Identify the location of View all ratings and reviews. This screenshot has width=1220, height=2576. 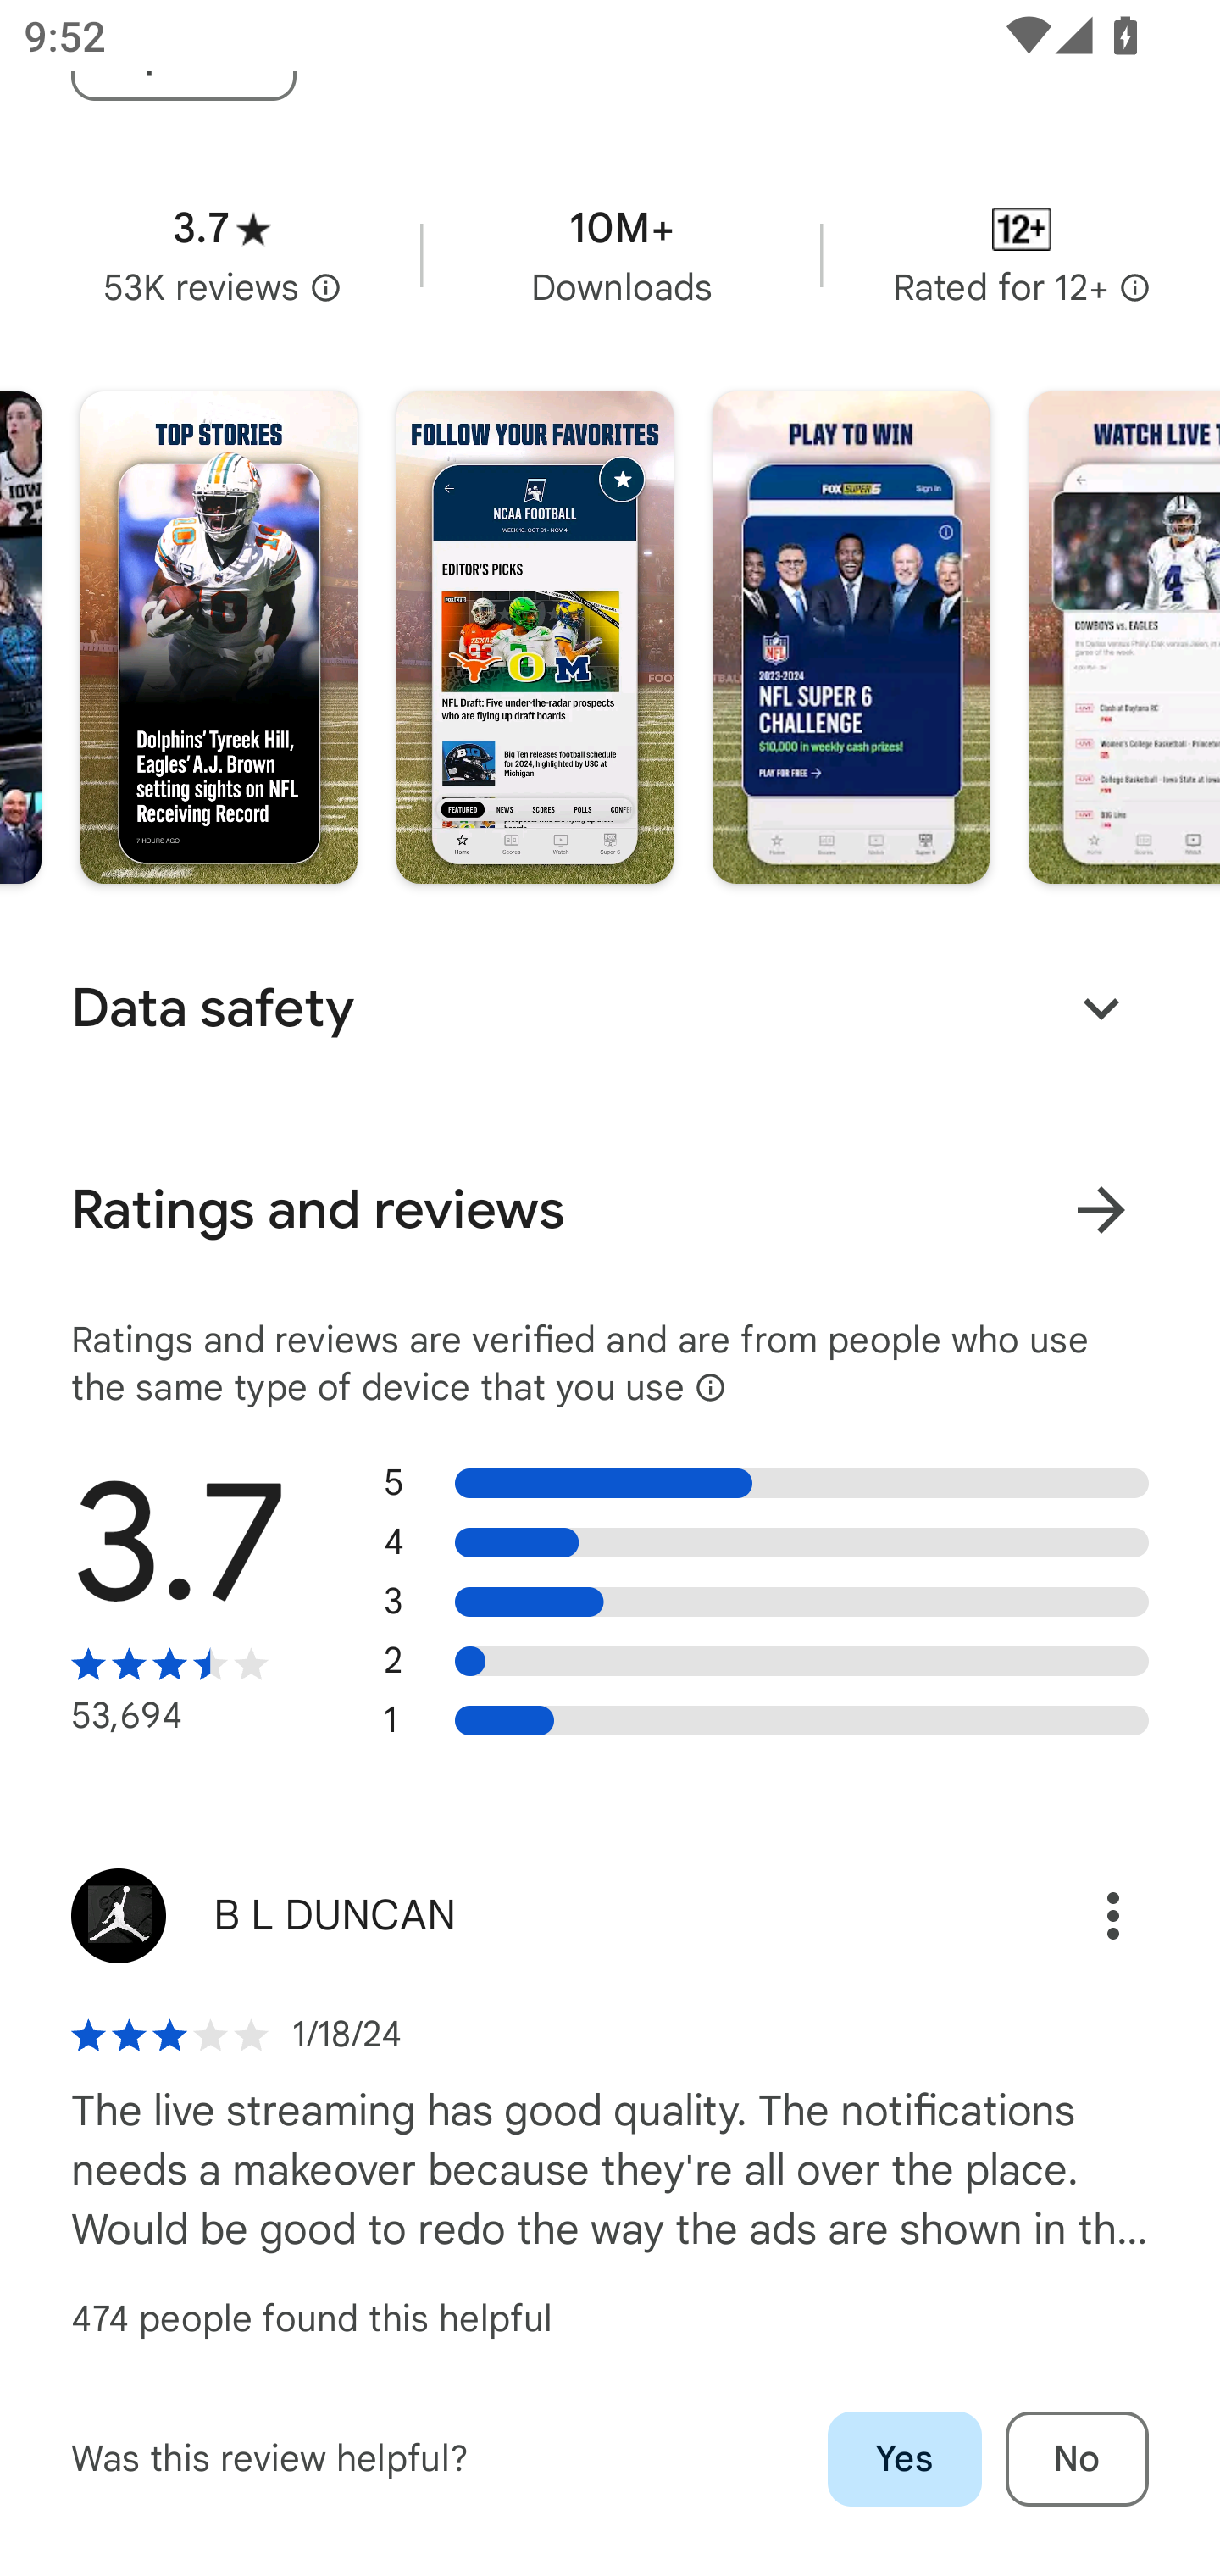
(1101, 1208).